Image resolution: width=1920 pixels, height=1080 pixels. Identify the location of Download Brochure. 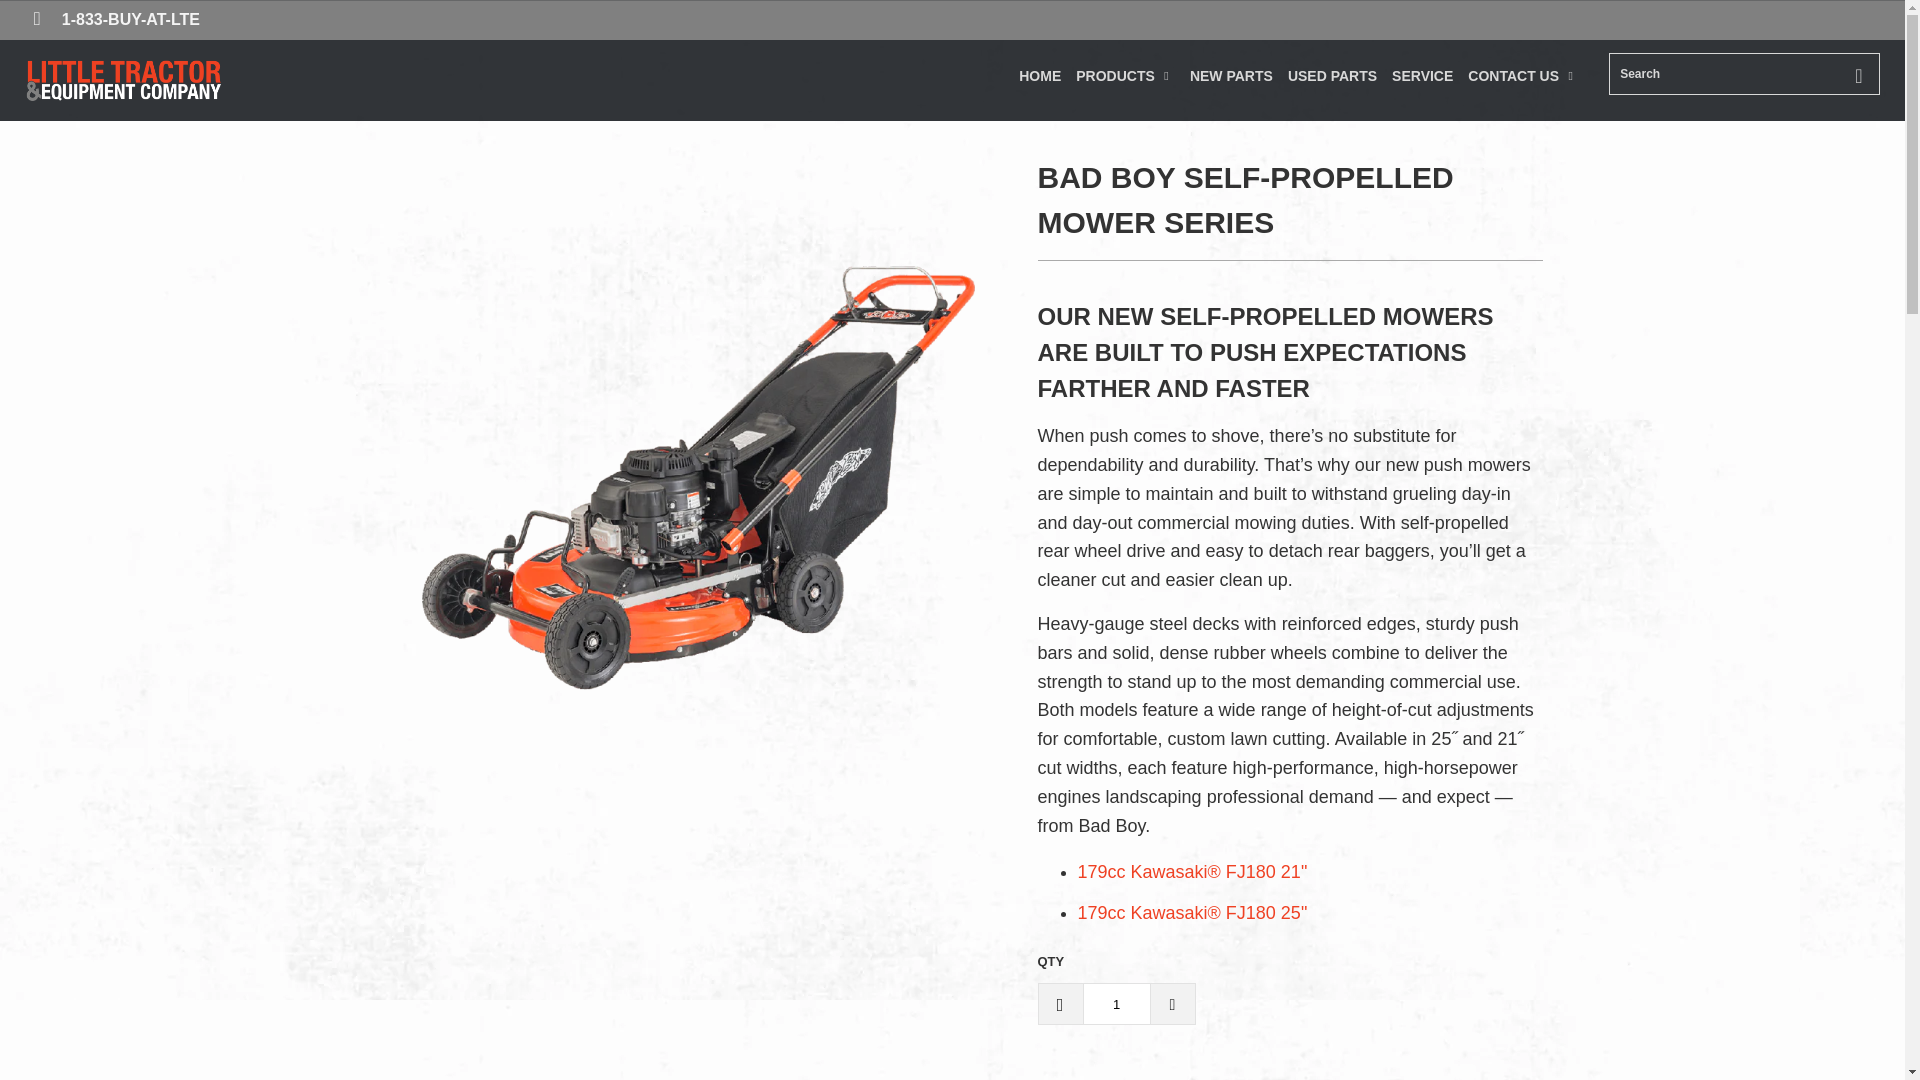
(1192, 912).